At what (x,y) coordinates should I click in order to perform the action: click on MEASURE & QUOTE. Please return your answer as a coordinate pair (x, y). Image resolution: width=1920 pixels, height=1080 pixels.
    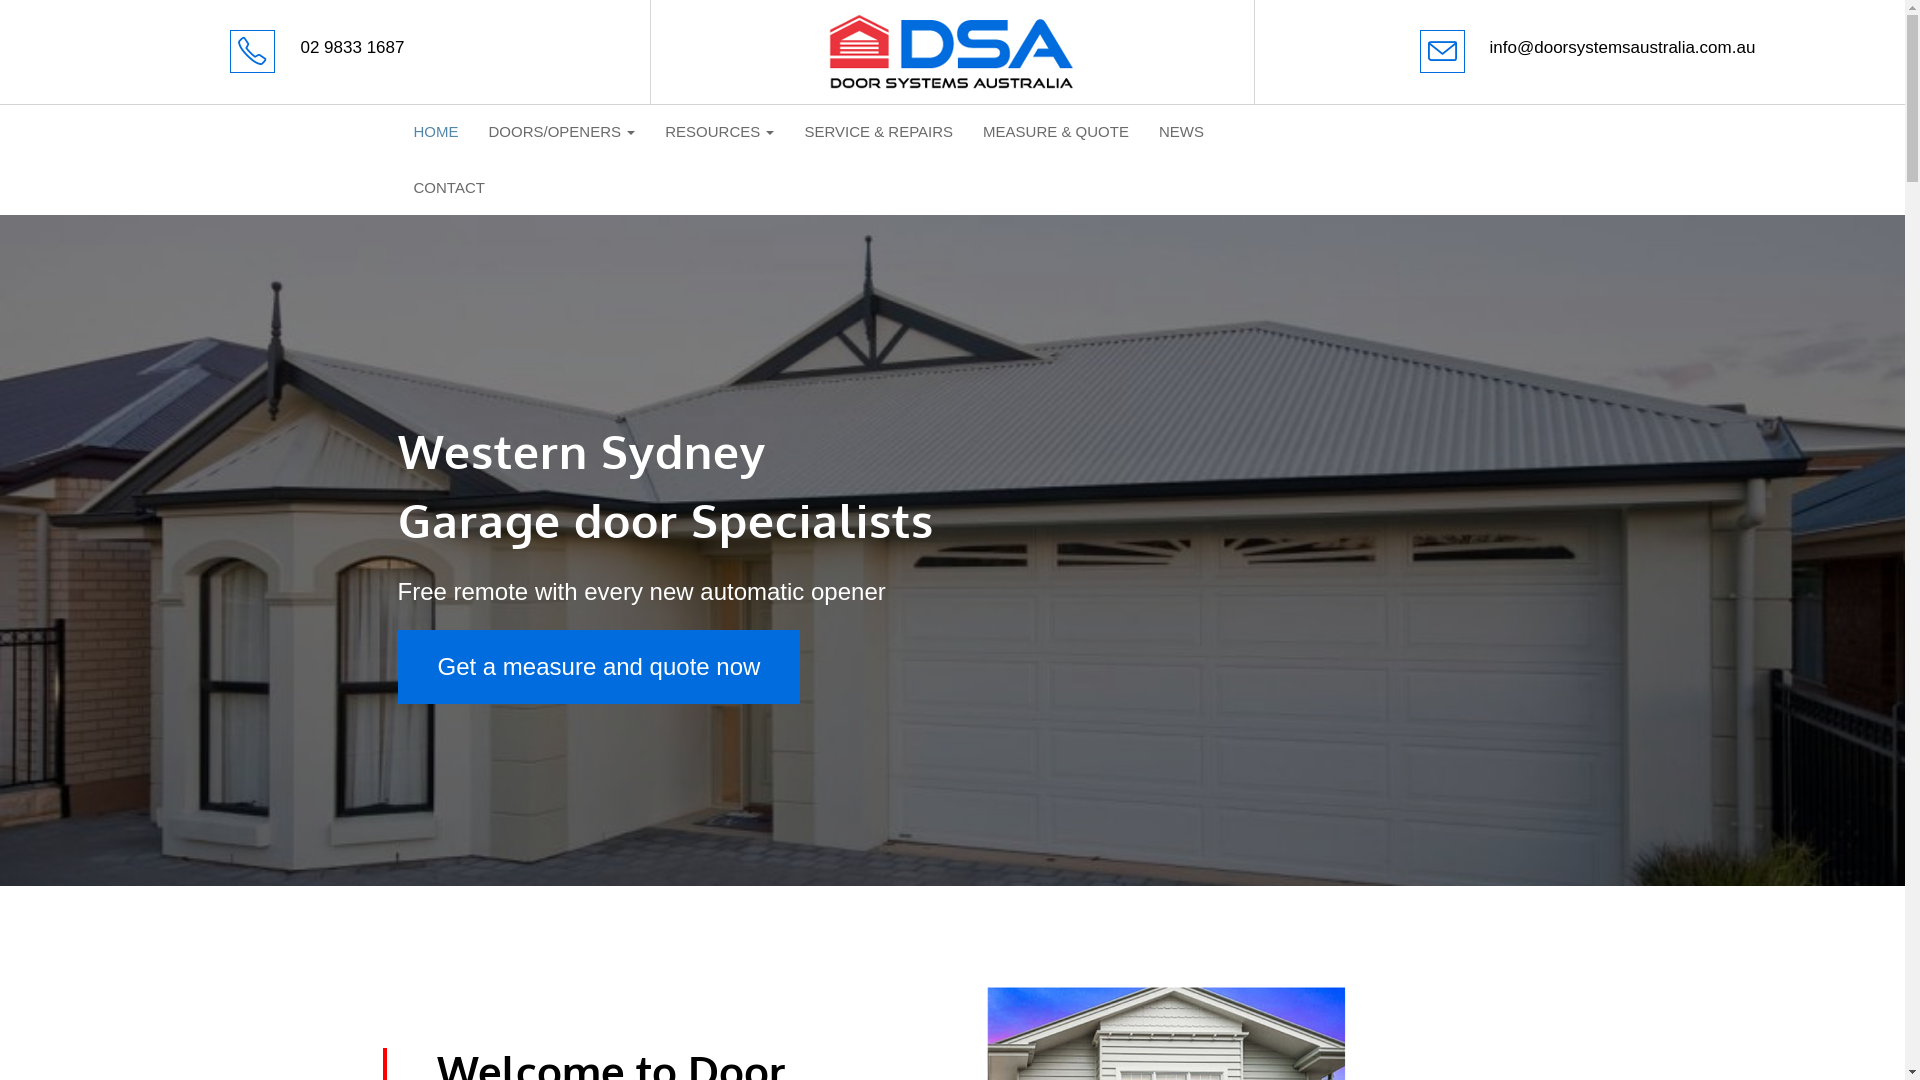
    Looking at the image, I should click on (1056, 132).